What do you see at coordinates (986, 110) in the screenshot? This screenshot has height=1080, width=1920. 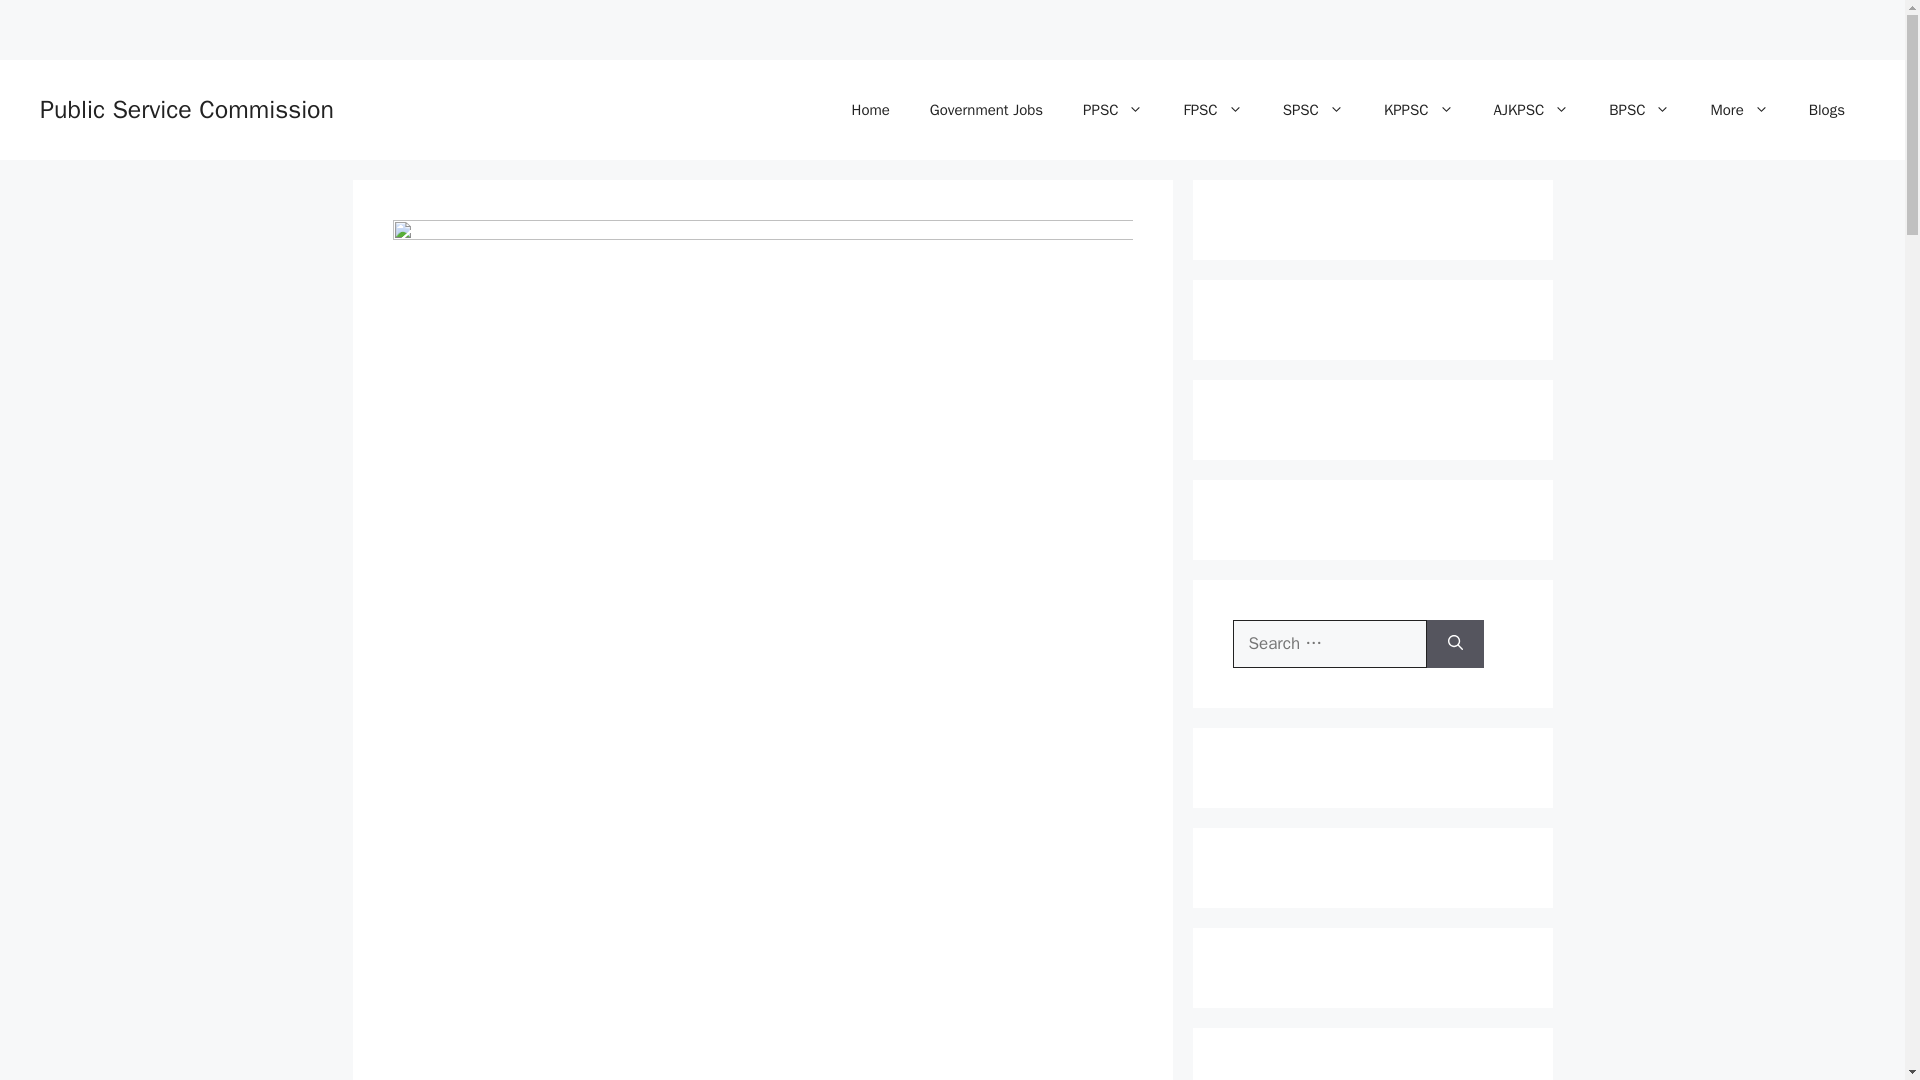 I see `Government Jobs` at bounding box center [986, 110].